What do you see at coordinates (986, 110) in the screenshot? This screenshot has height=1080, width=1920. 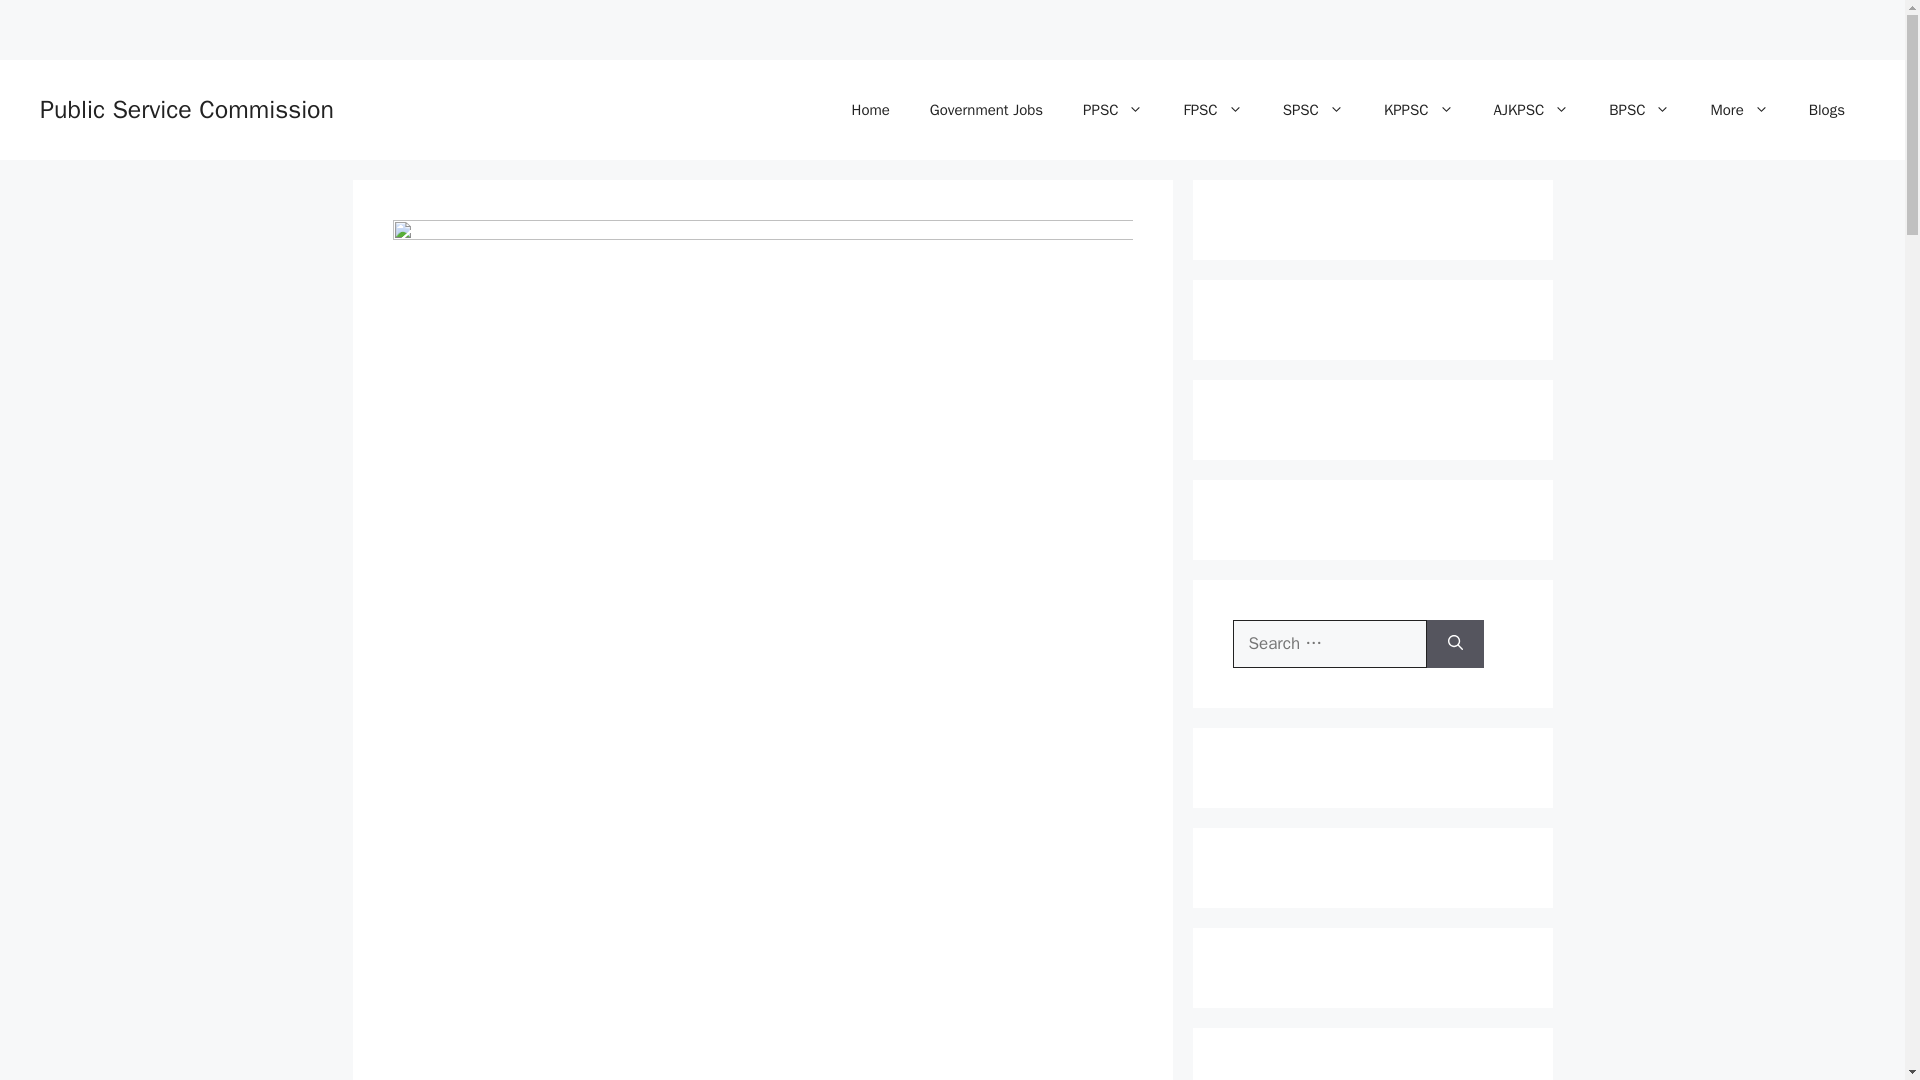 I see `Government Jobs` at bounding box center [986, 110].